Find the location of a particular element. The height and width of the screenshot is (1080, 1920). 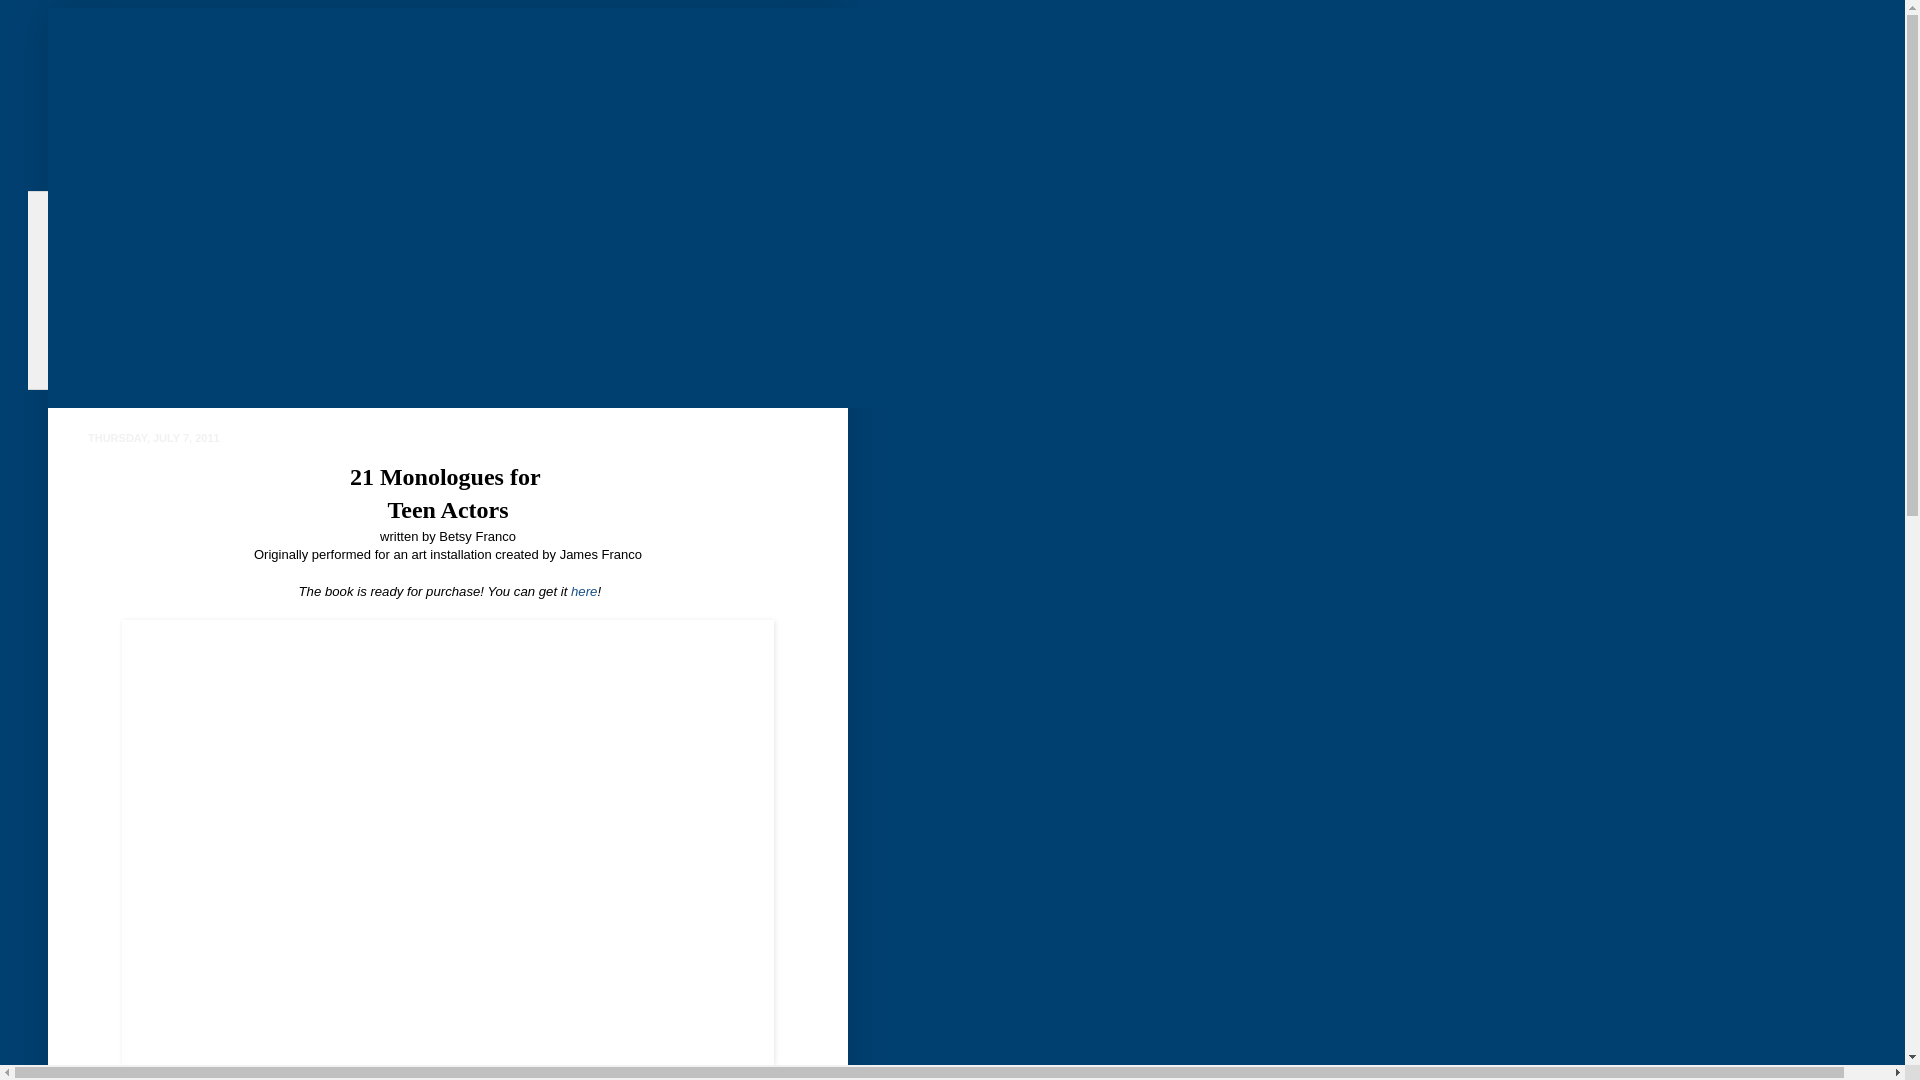

Sneak Preview is located at coordinates (118, 262).